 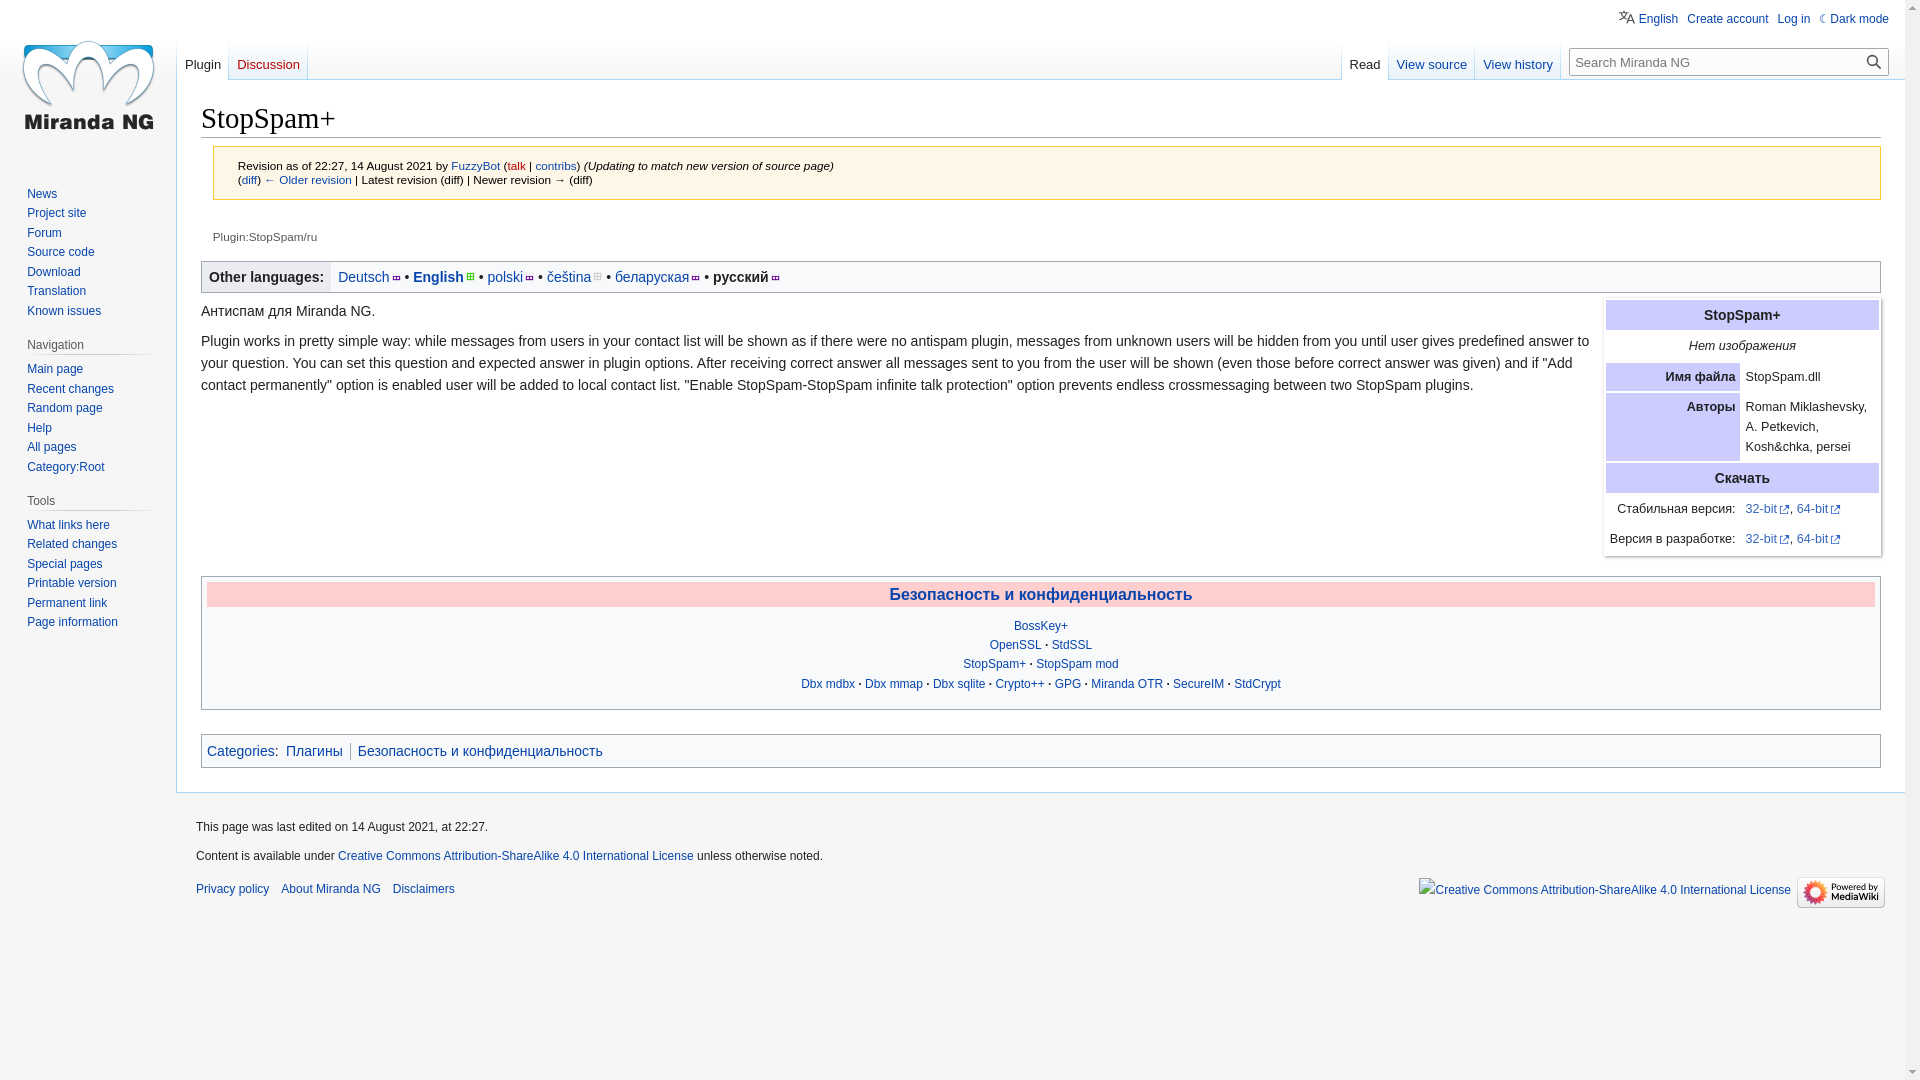 What do you see at coordinates (1198, 684) in the screenshot?
I see `SecureIM` at bounding box center [1198, 684].